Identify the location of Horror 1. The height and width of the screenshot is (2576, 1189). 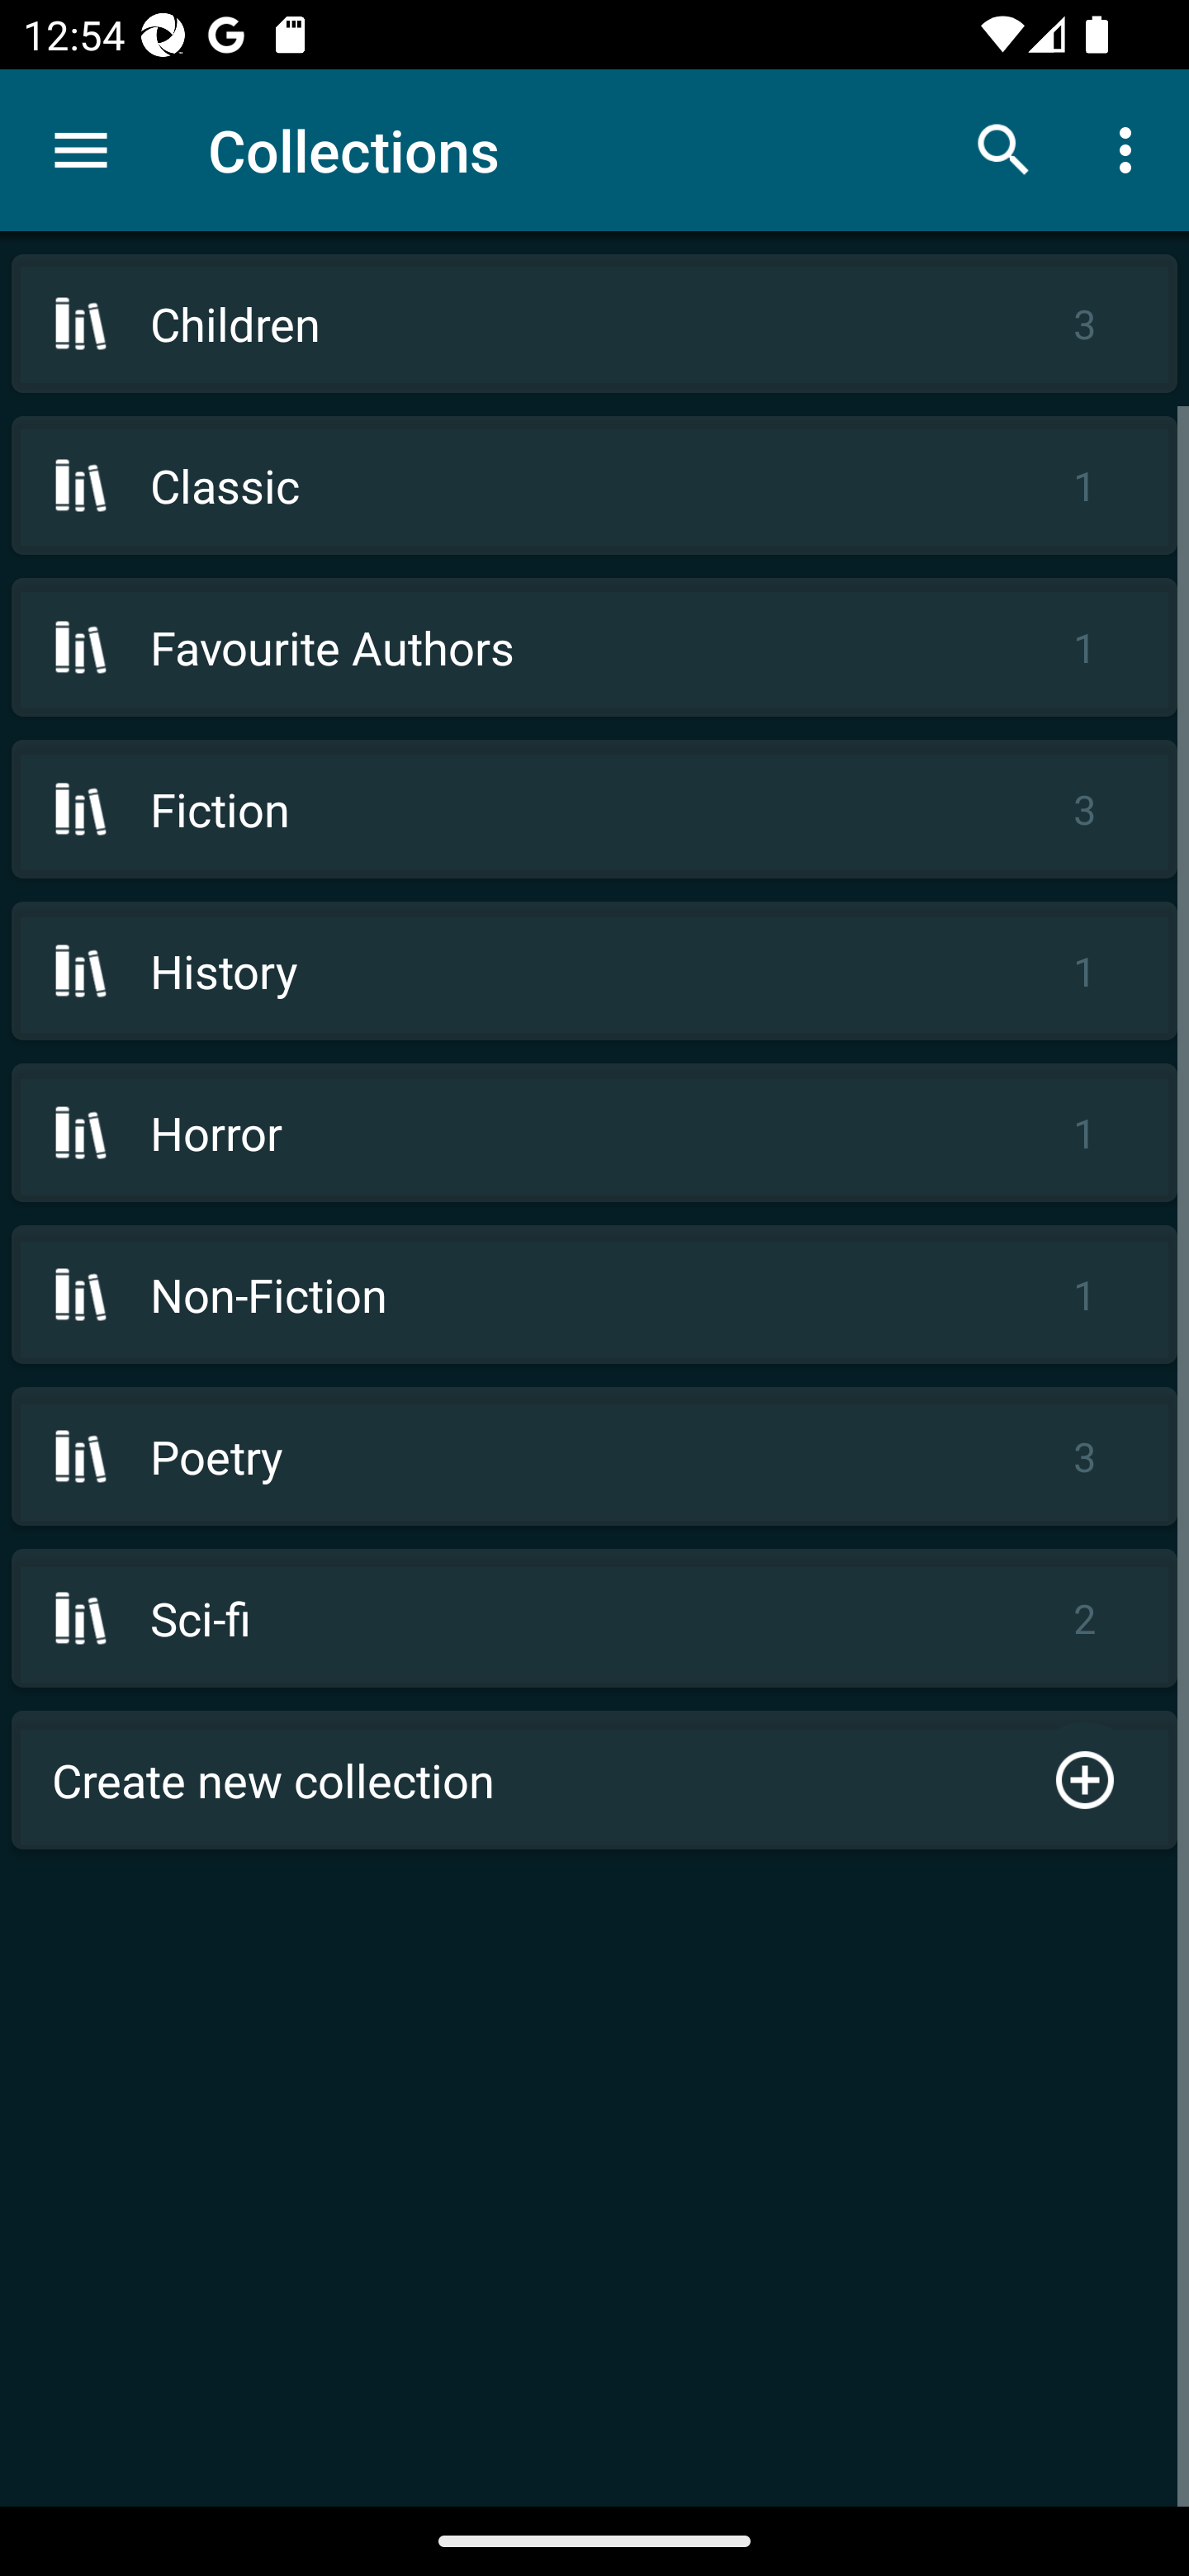
(594, 1133).